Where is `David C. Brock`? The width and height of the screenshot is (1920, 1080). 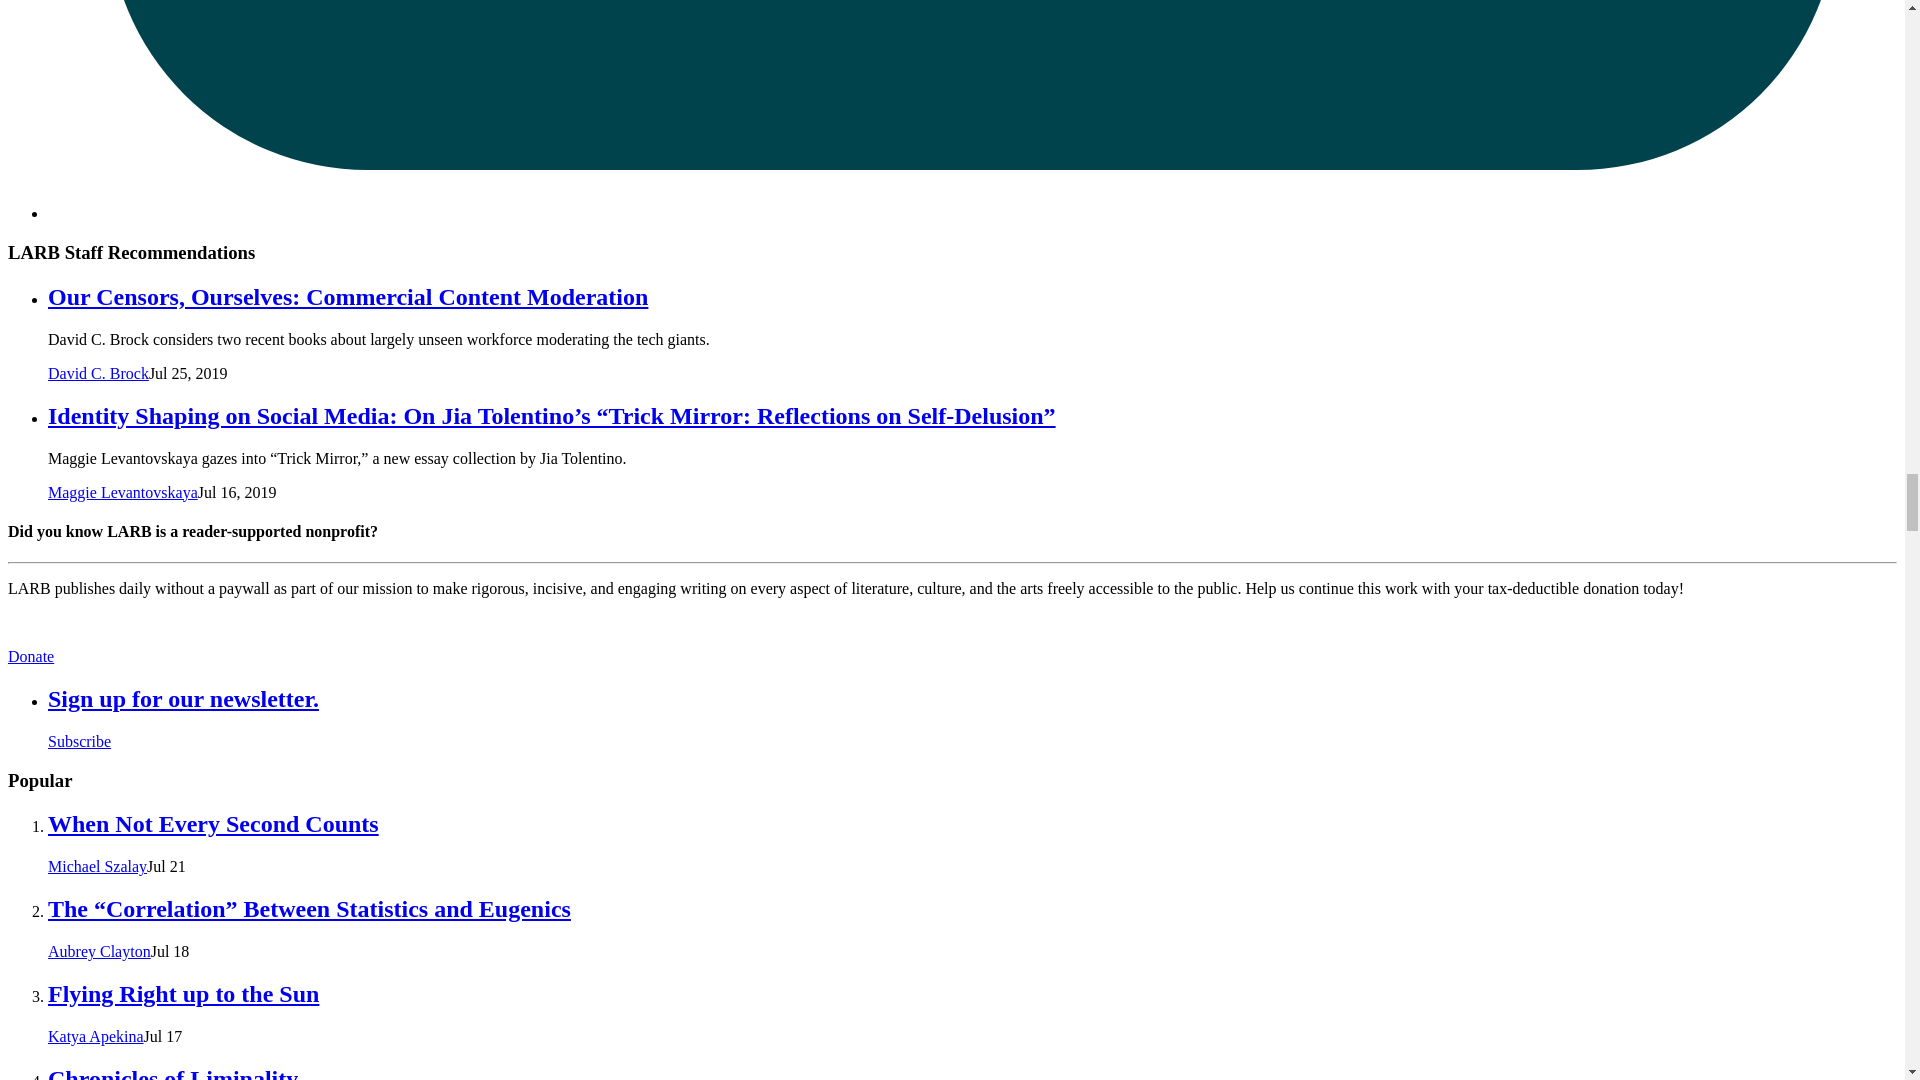
David C. Brock is located at coordinates (98, 374).